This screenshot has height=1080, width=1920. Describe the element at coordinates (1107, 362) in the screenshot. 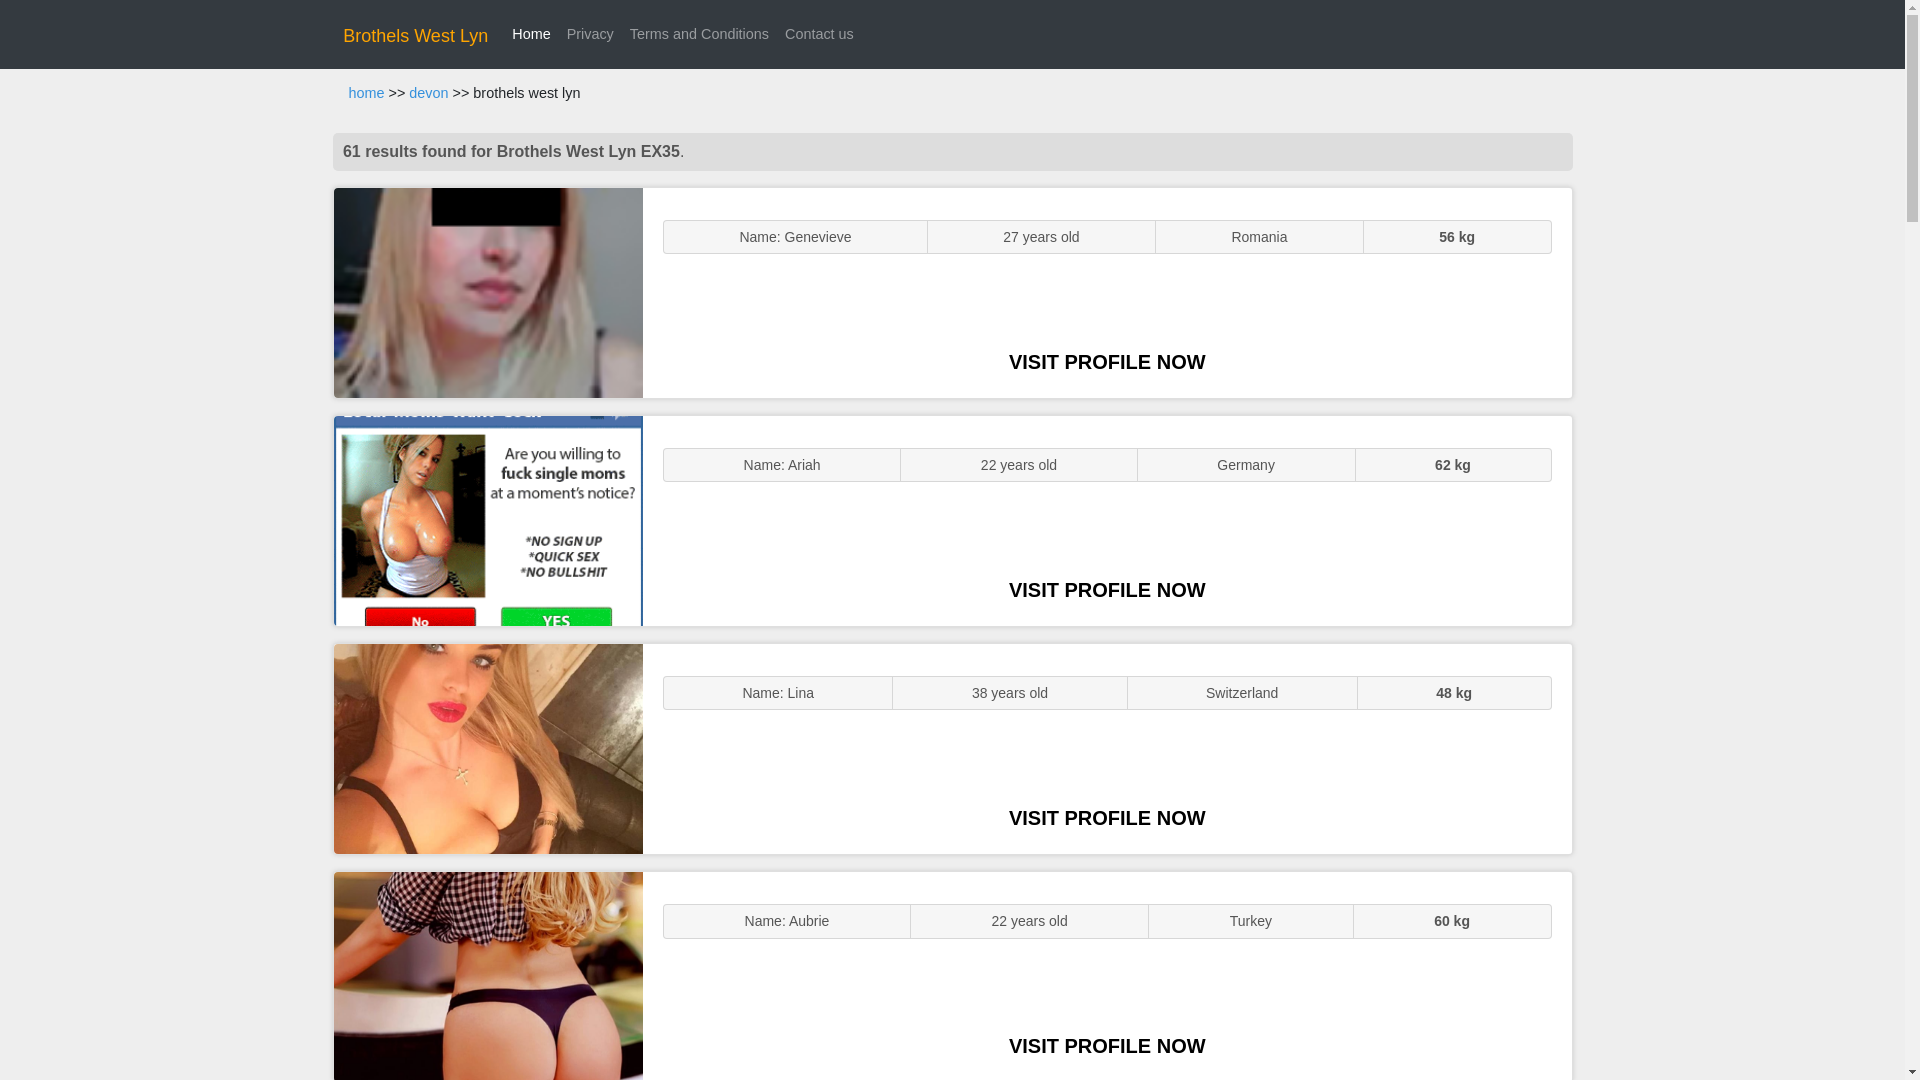

I see `VISIT PROFILE NOW` at that location.